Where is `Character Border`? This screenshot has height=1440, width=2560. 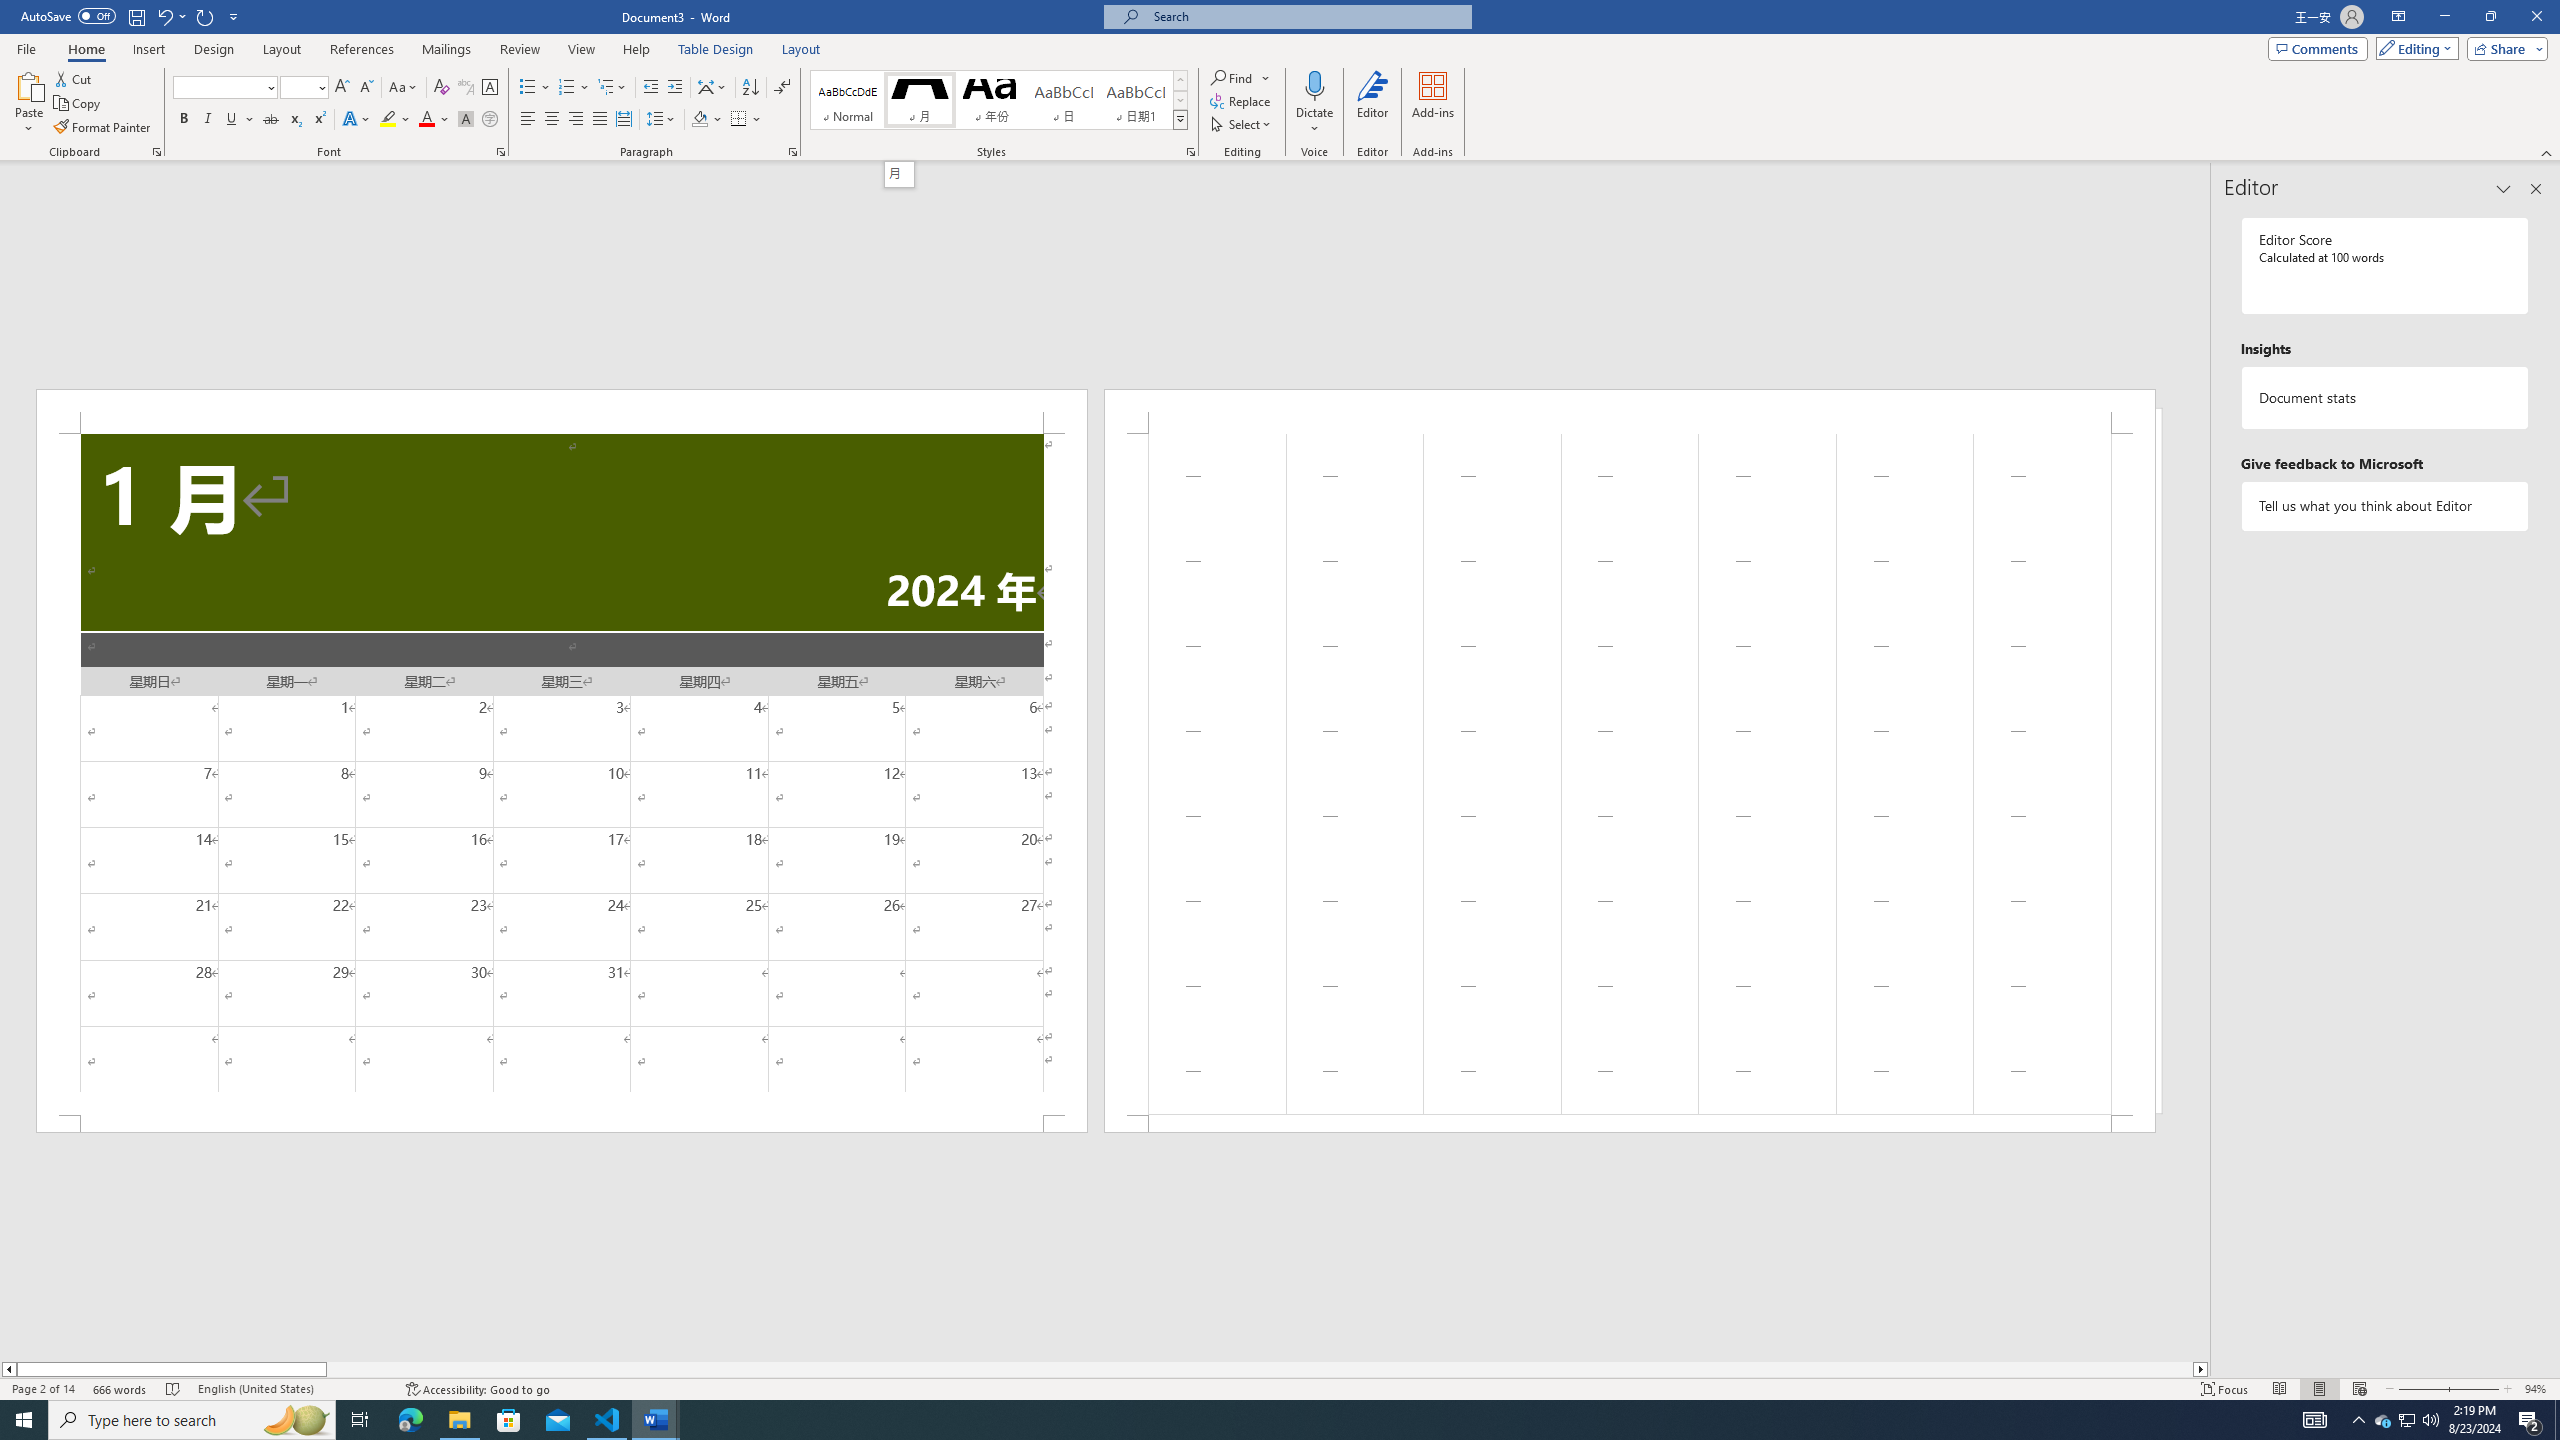 Character Border is located at coordinates (490, 88).